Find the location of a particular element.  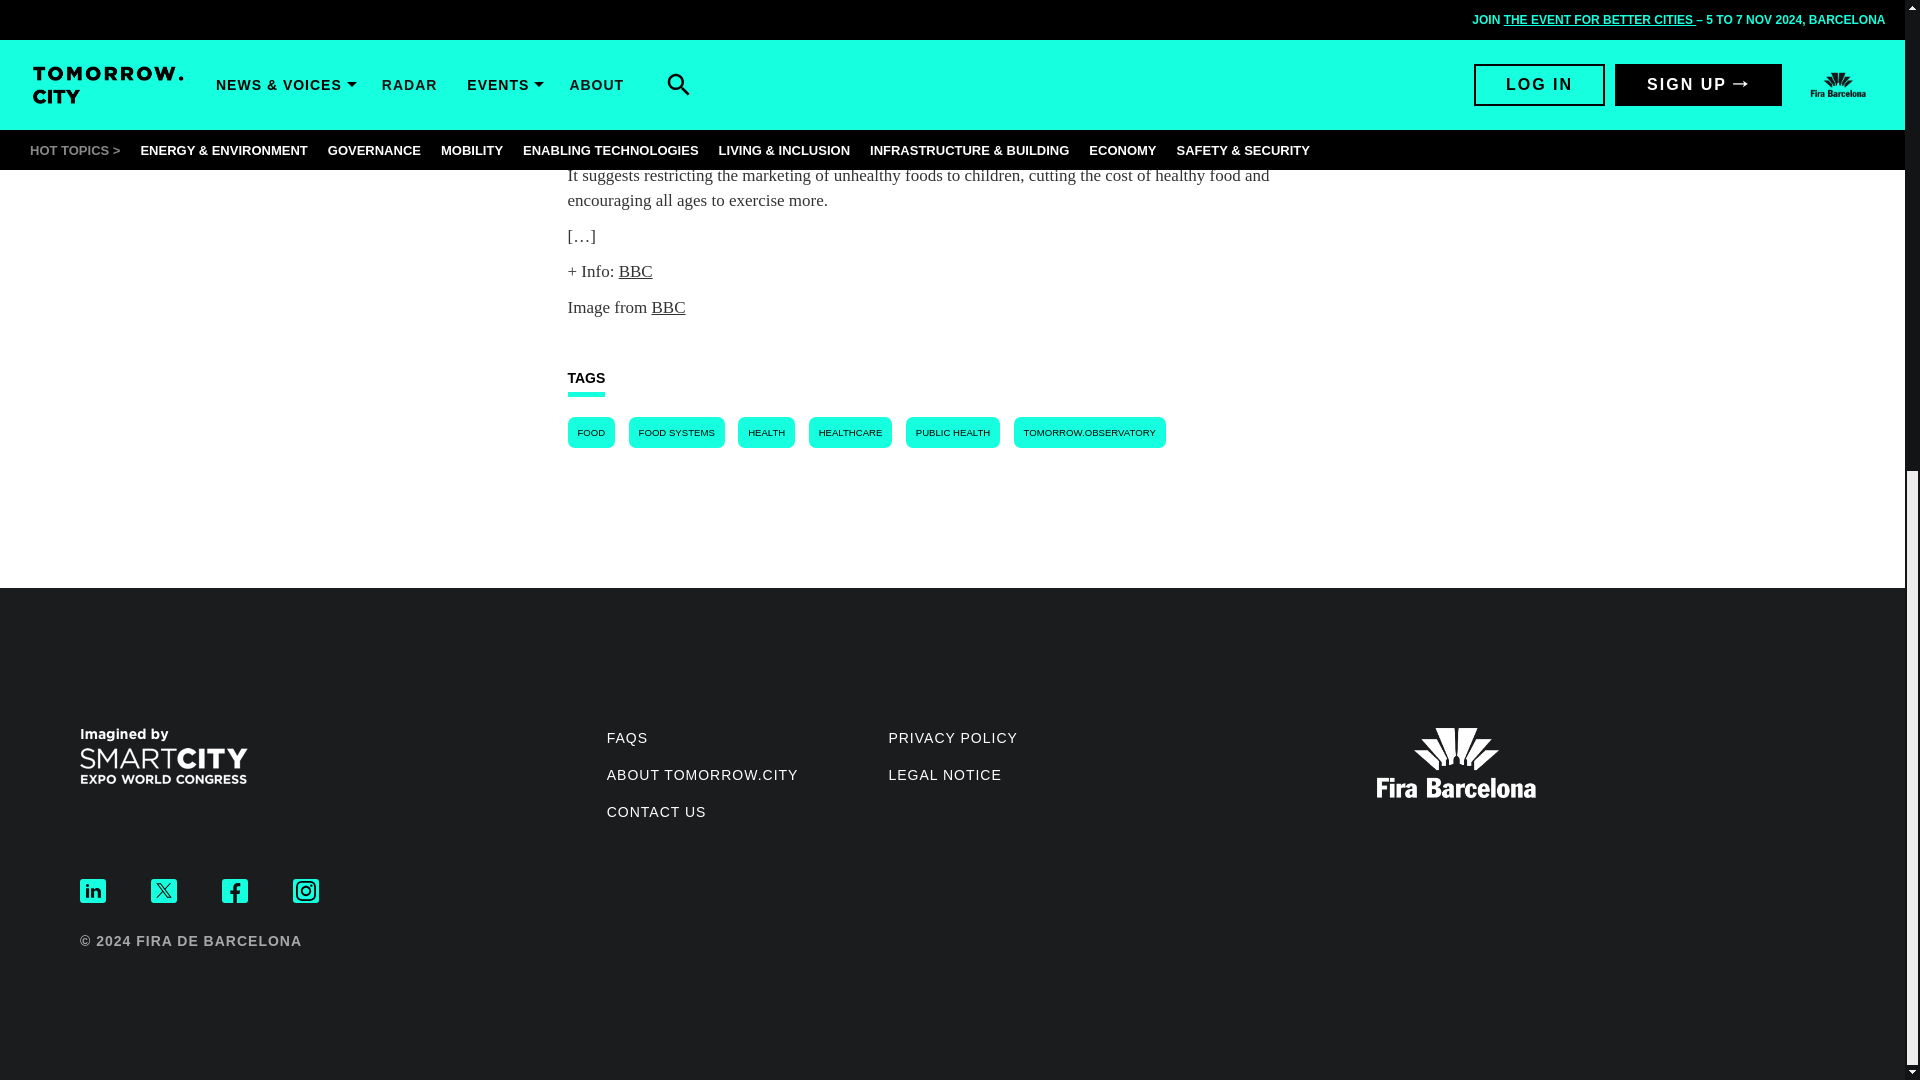

HEALTHCARE is located at coordinates (850, 432).